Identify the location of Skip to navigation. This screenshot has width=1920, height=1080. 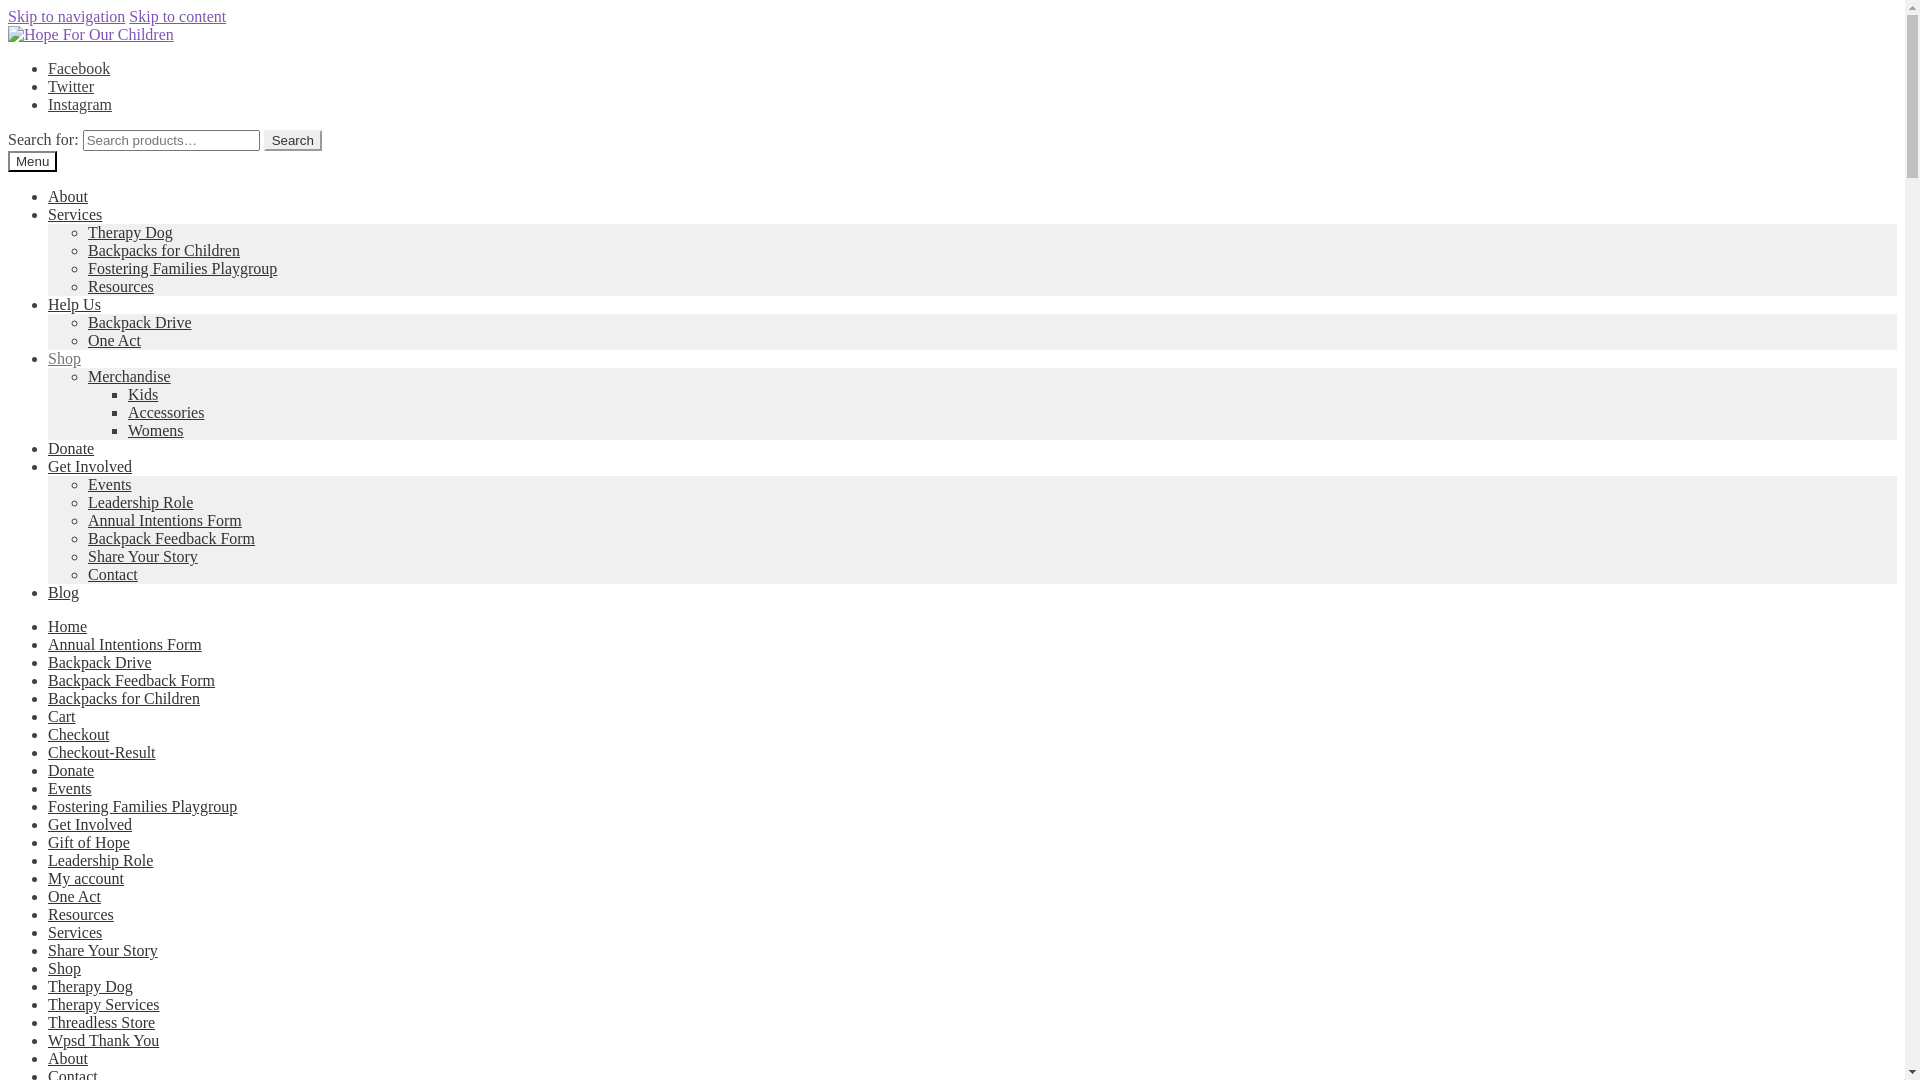
(66, 16).